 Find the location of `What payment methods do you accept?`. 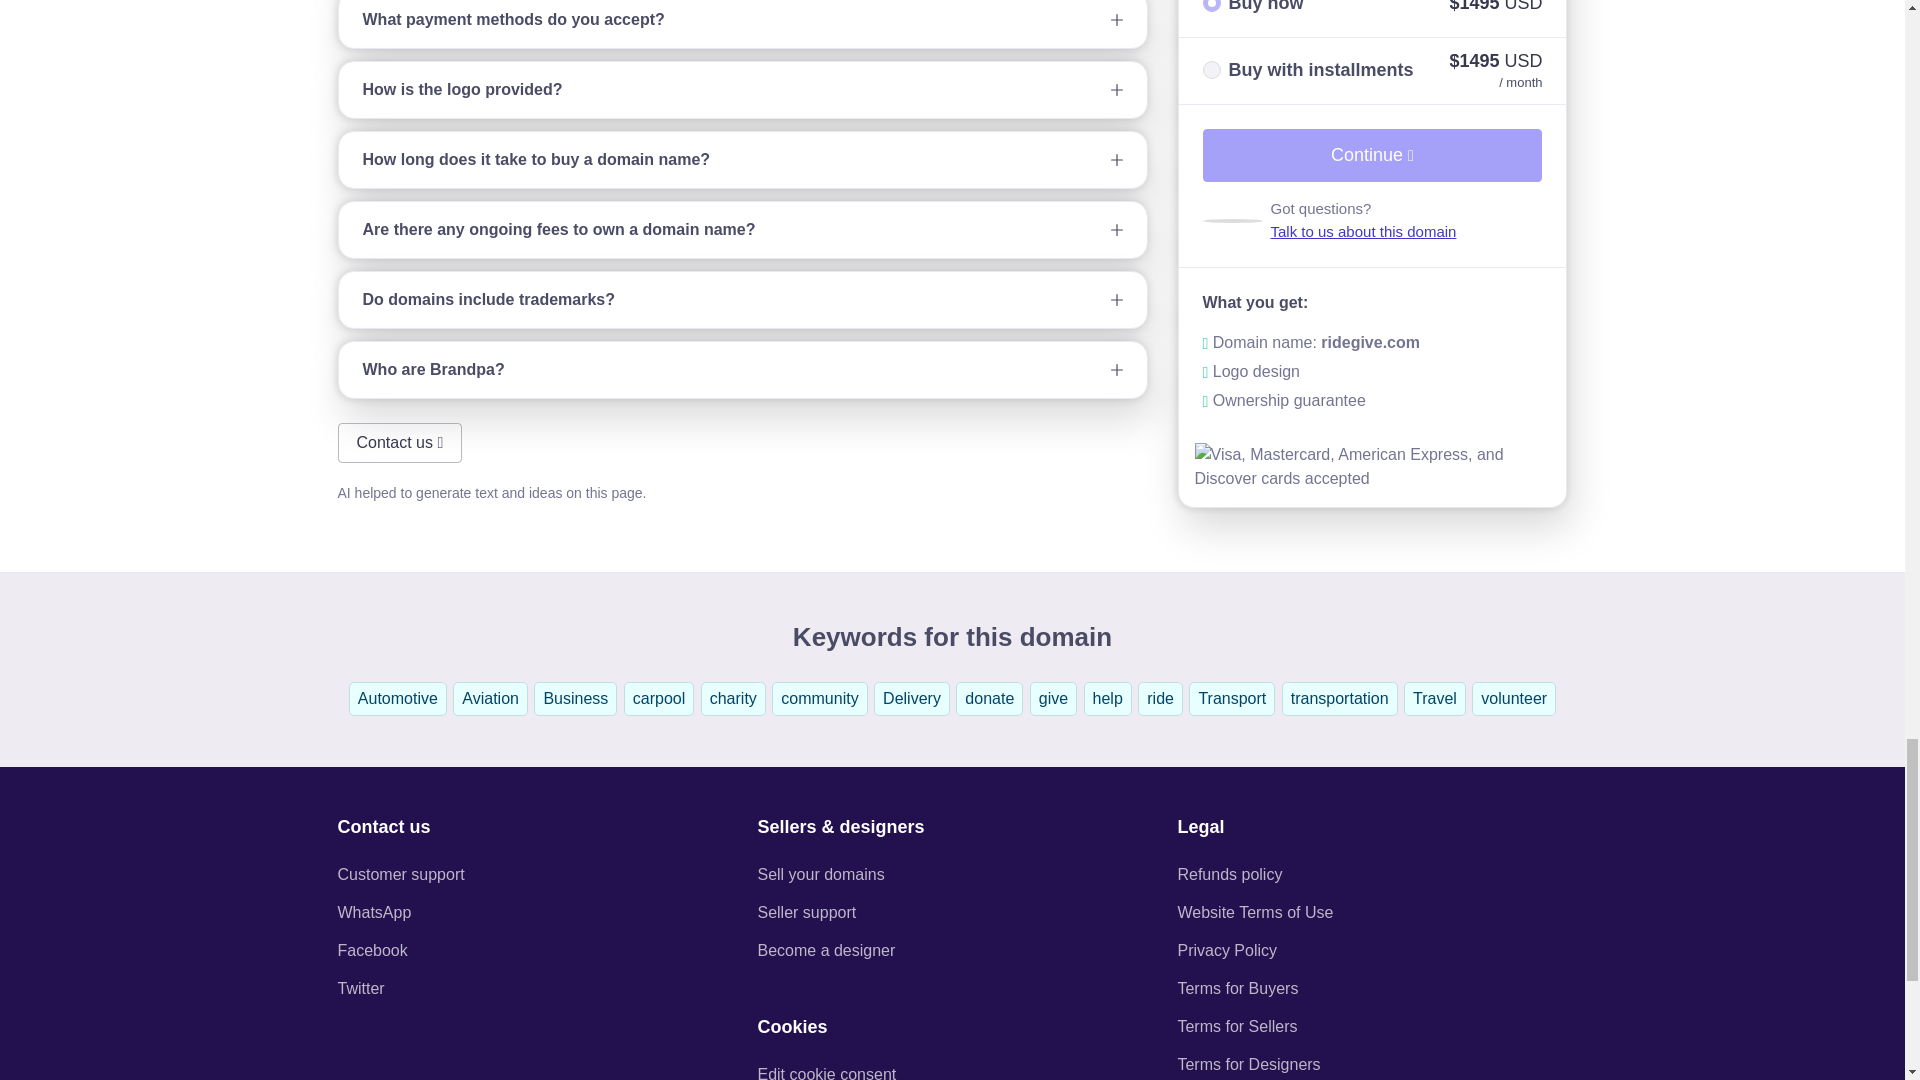

What payment methods do you accept? is located at coordinates (742, 24).